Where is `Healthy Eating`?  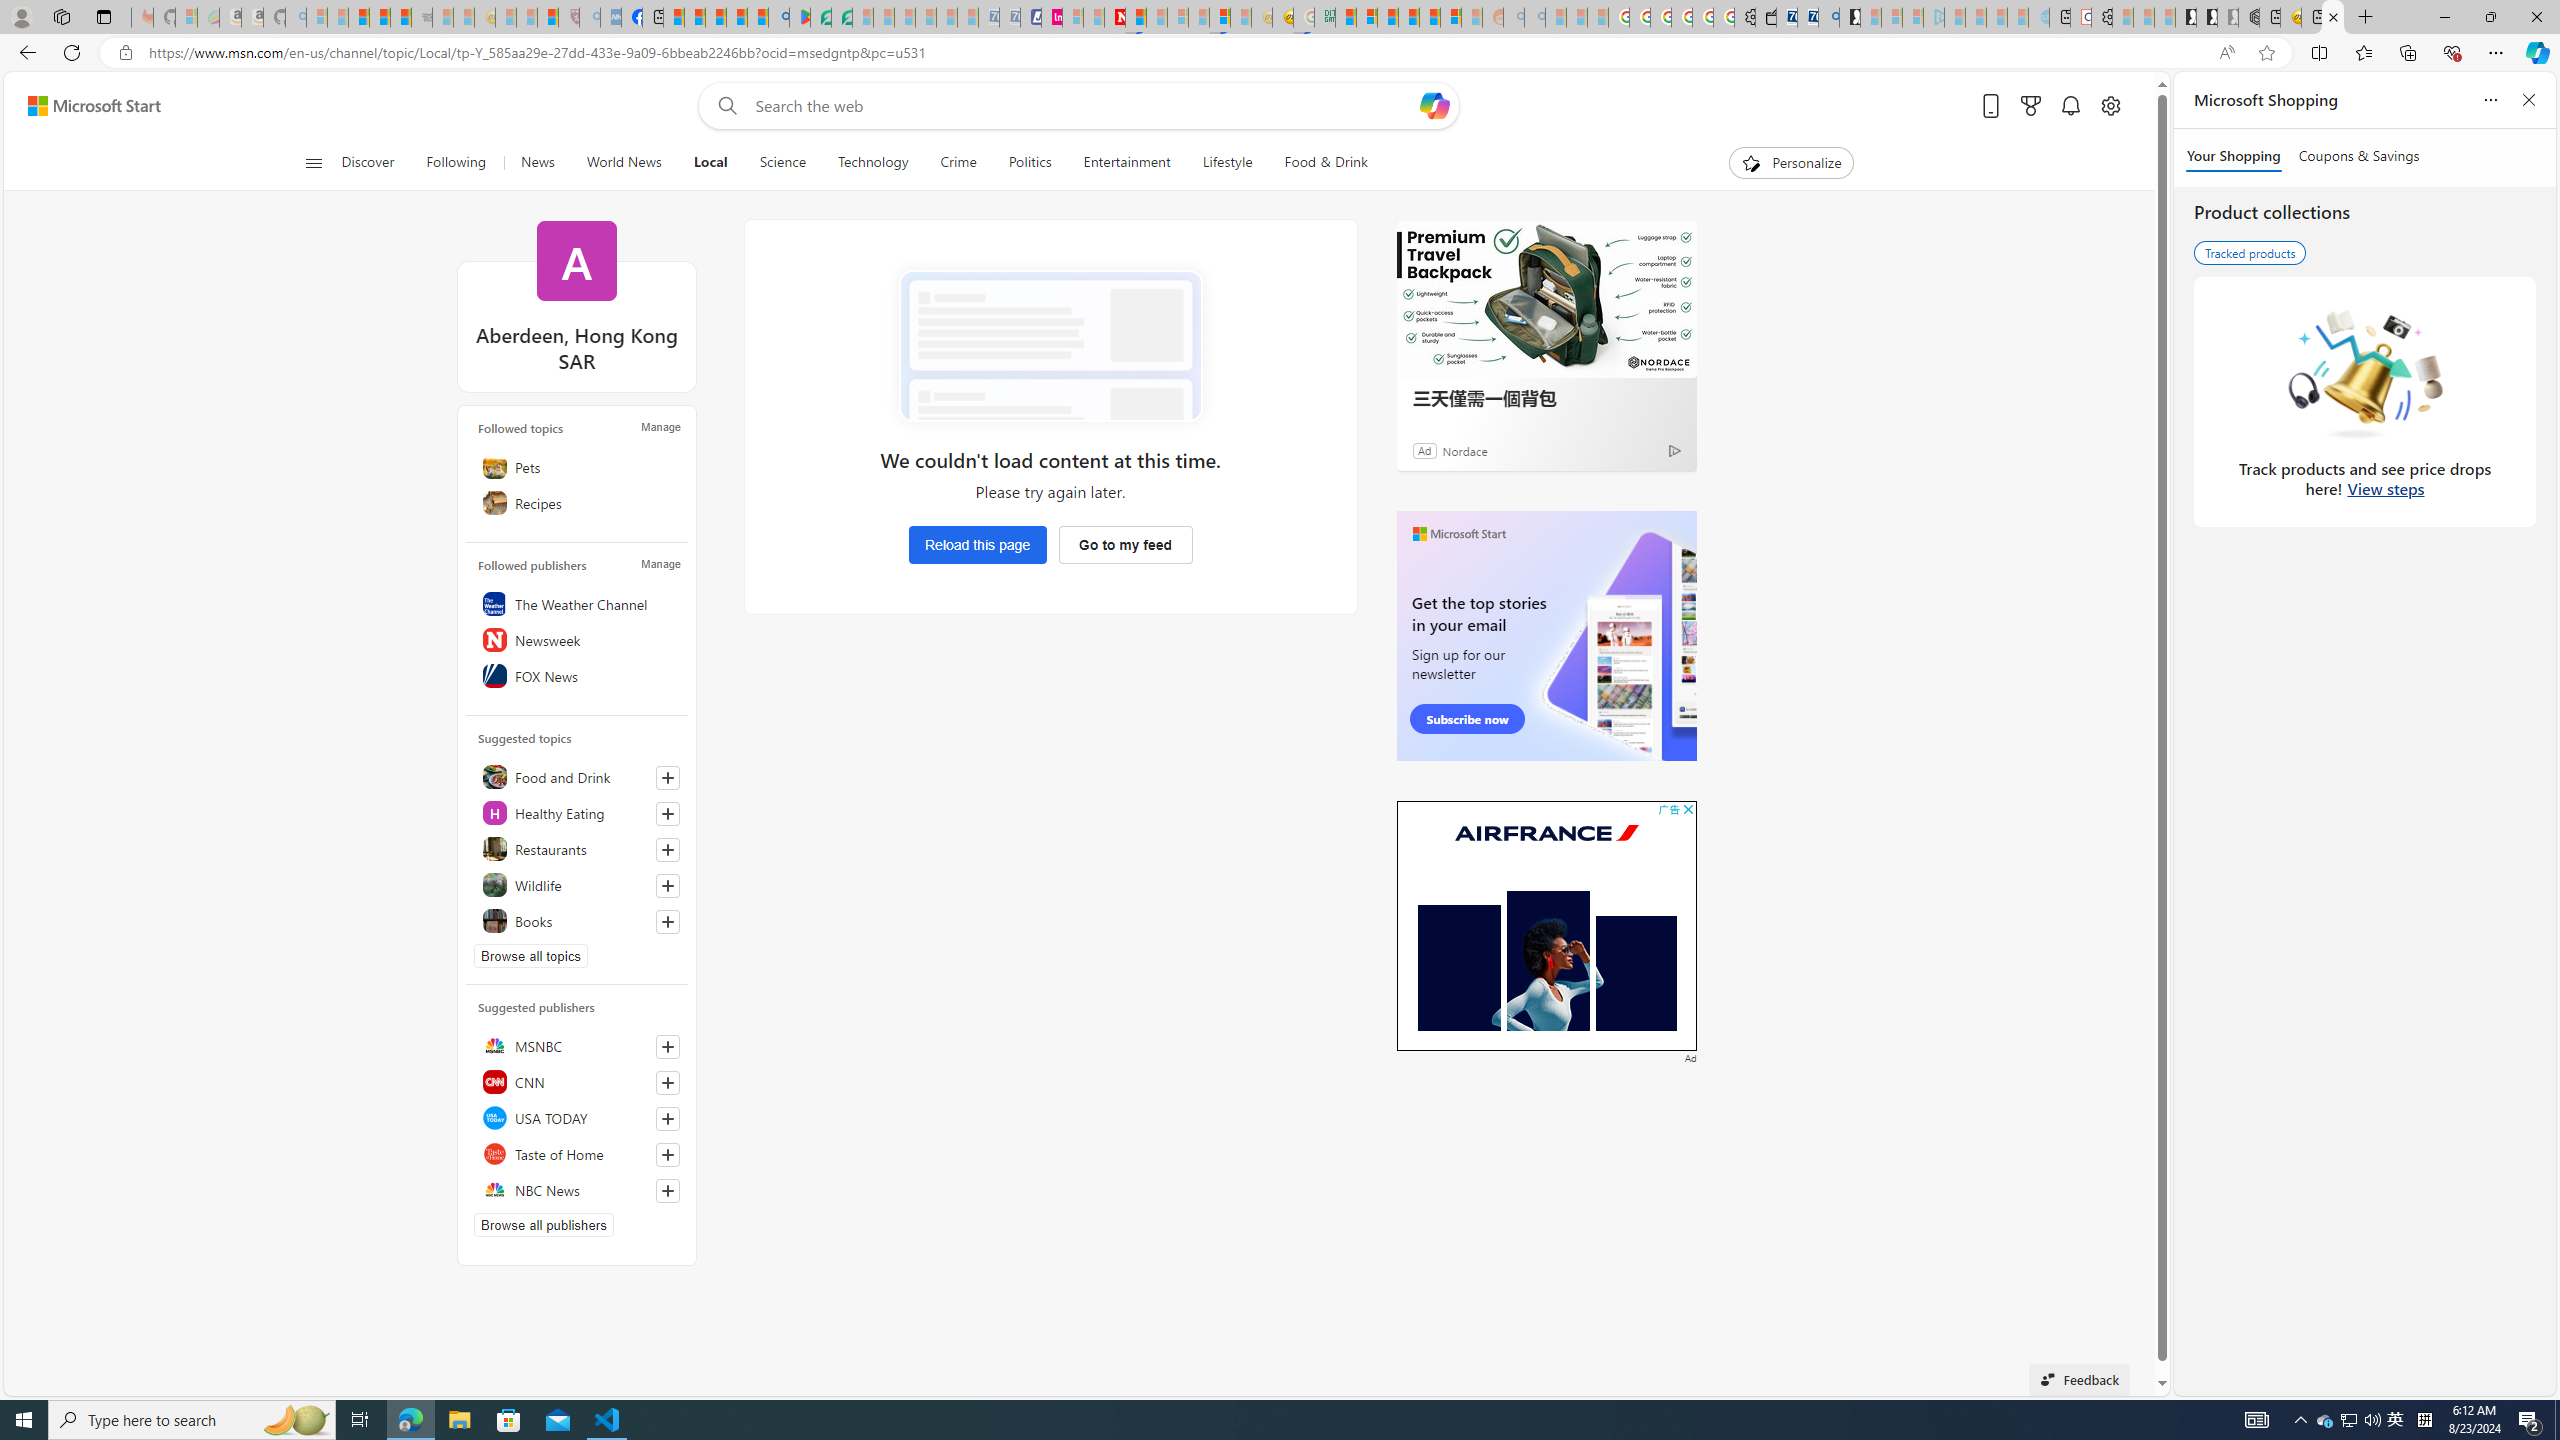 Healthy Eating is located at coordinates (576, 812).